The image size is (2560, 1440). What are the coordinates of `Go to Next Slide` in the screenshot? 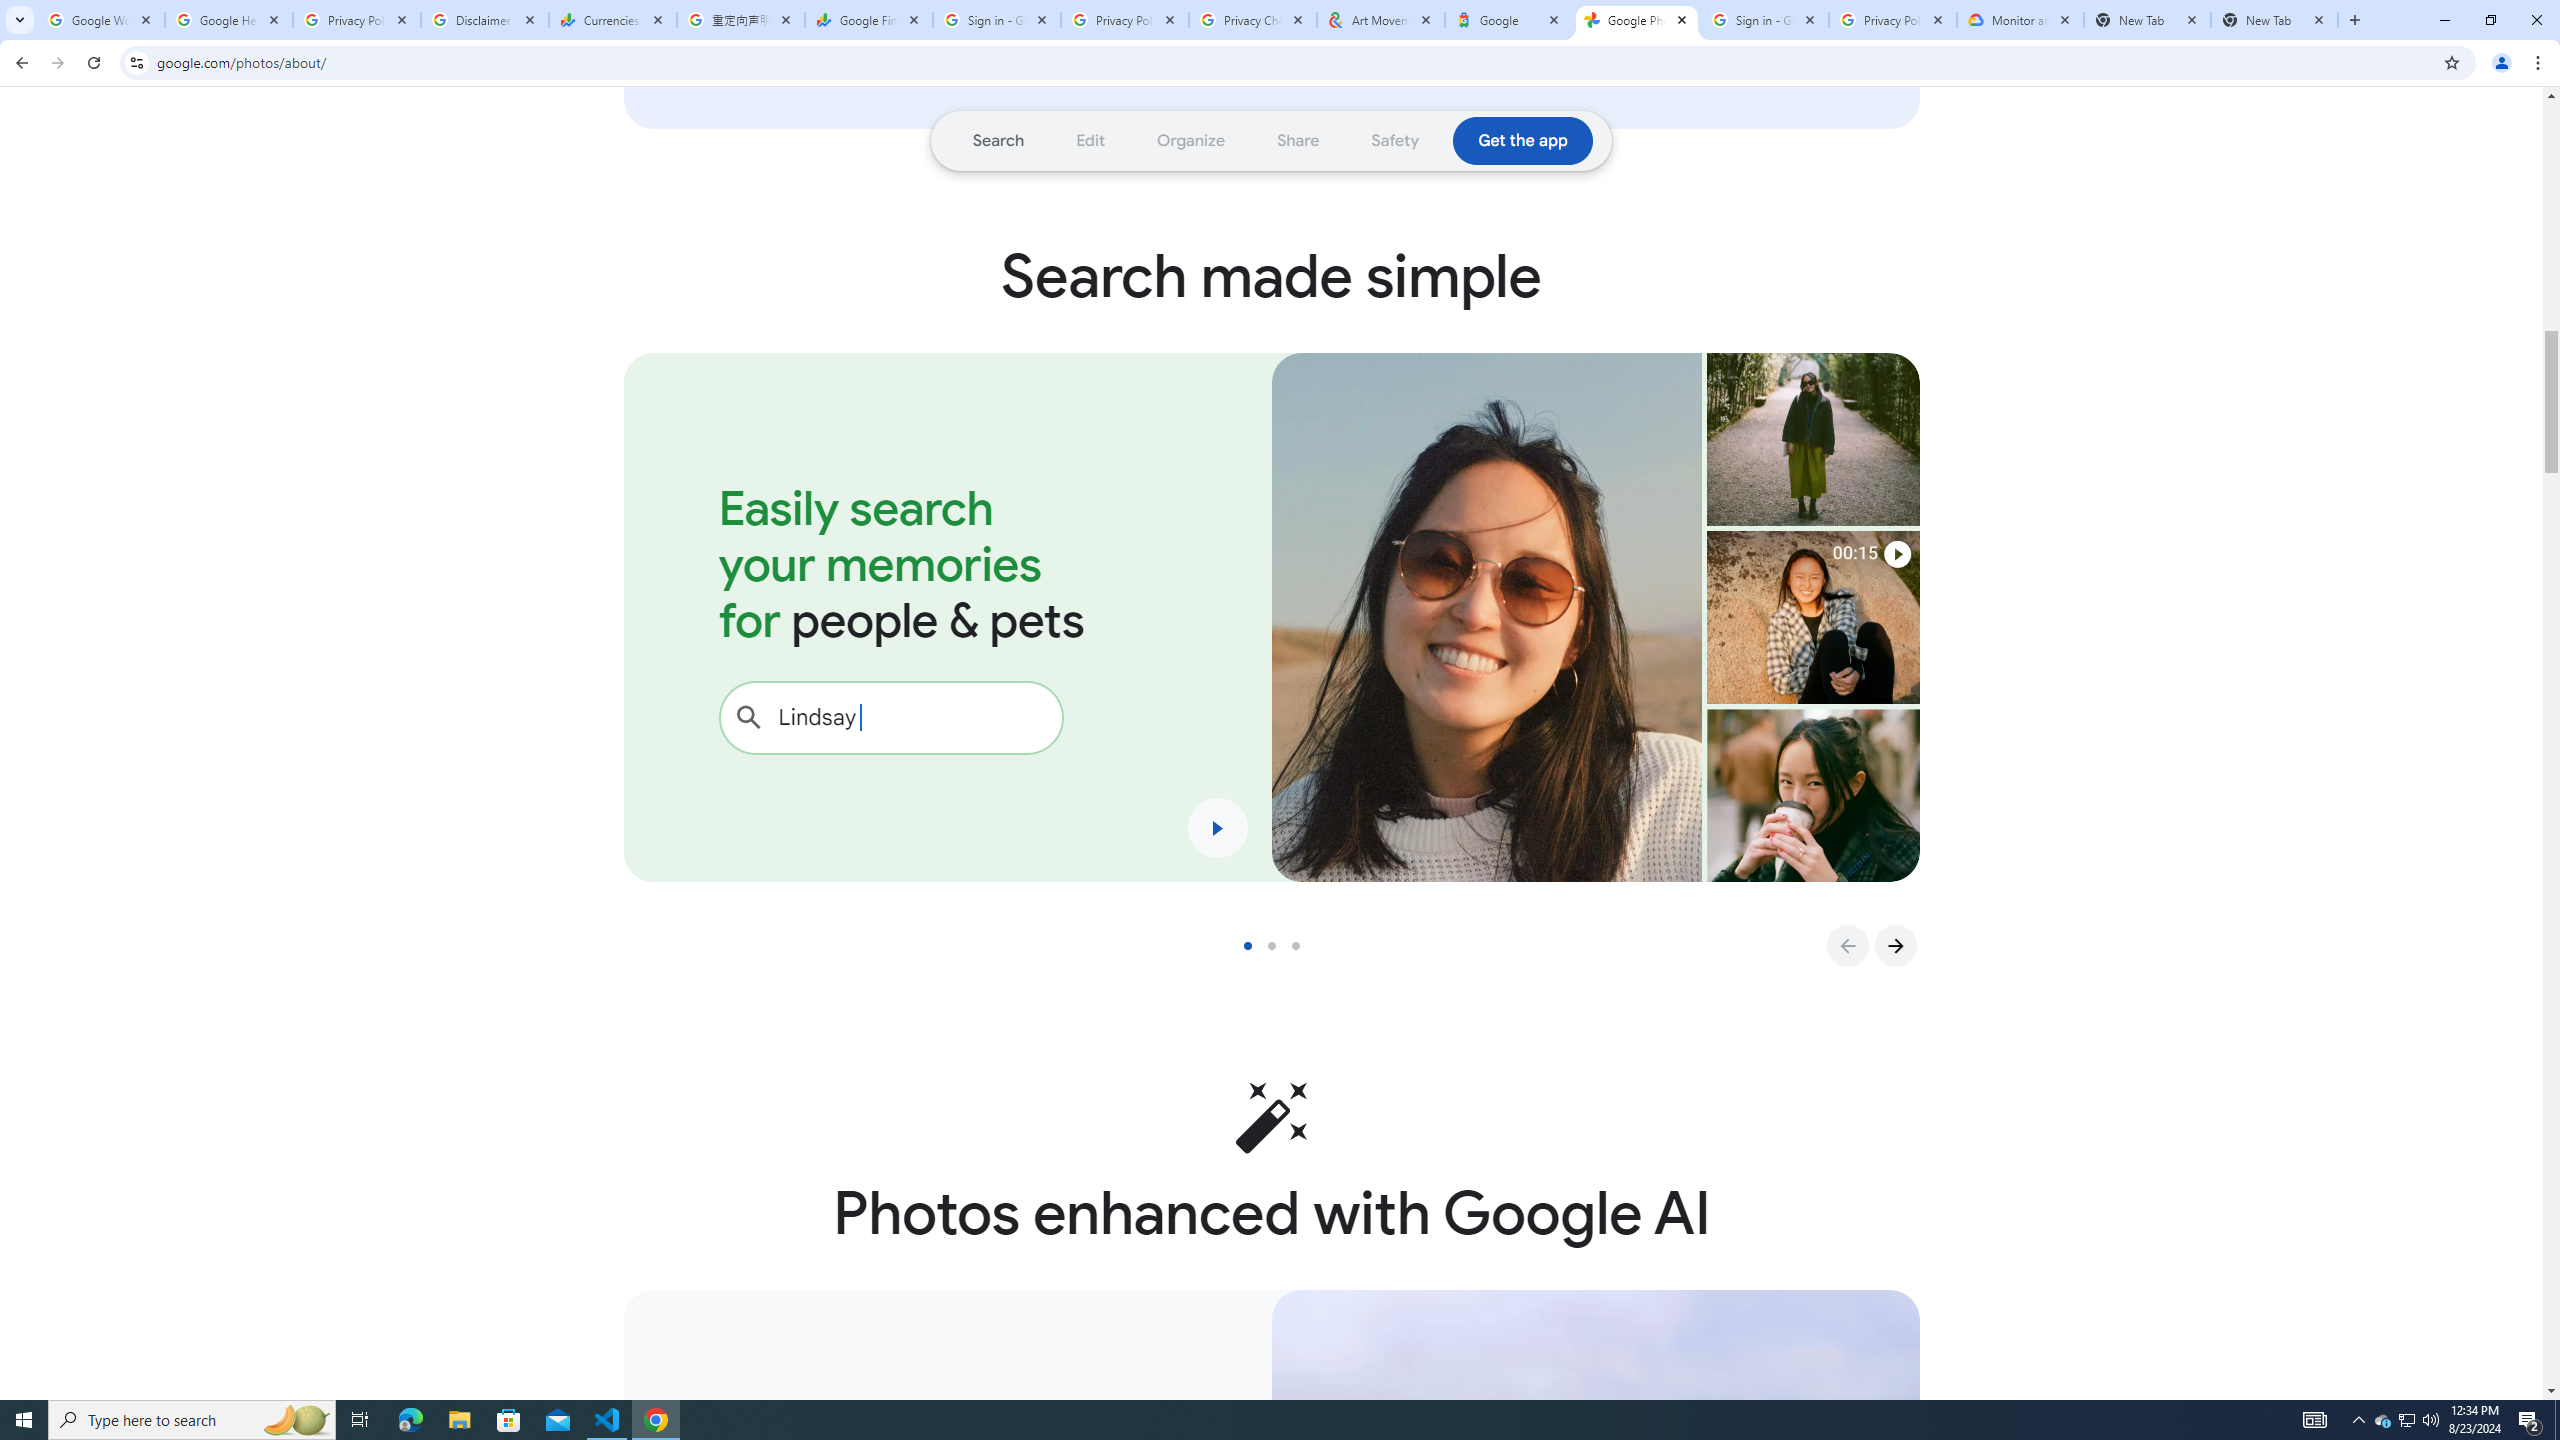 It's located at (1895, 946).